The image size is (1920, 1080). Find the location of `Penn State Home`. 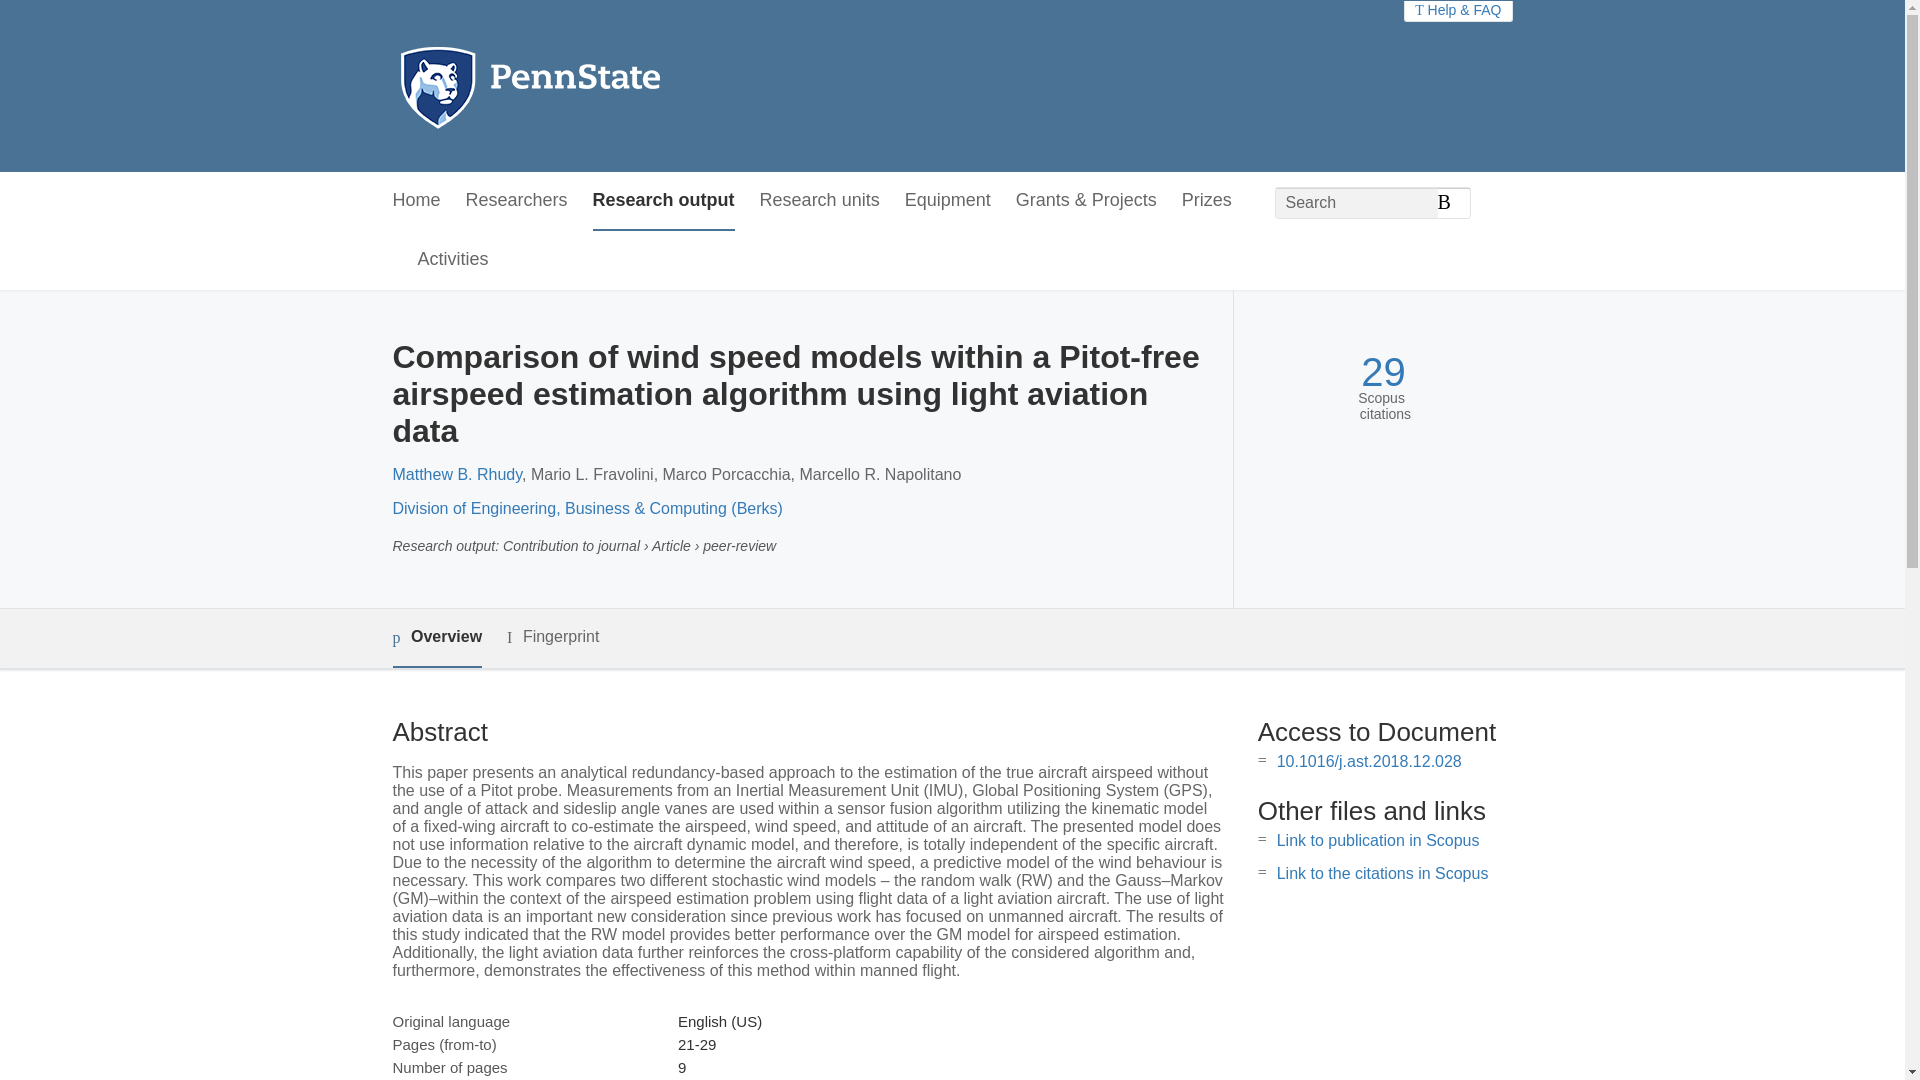

Penn State Home is located at coordinates (616, 86).